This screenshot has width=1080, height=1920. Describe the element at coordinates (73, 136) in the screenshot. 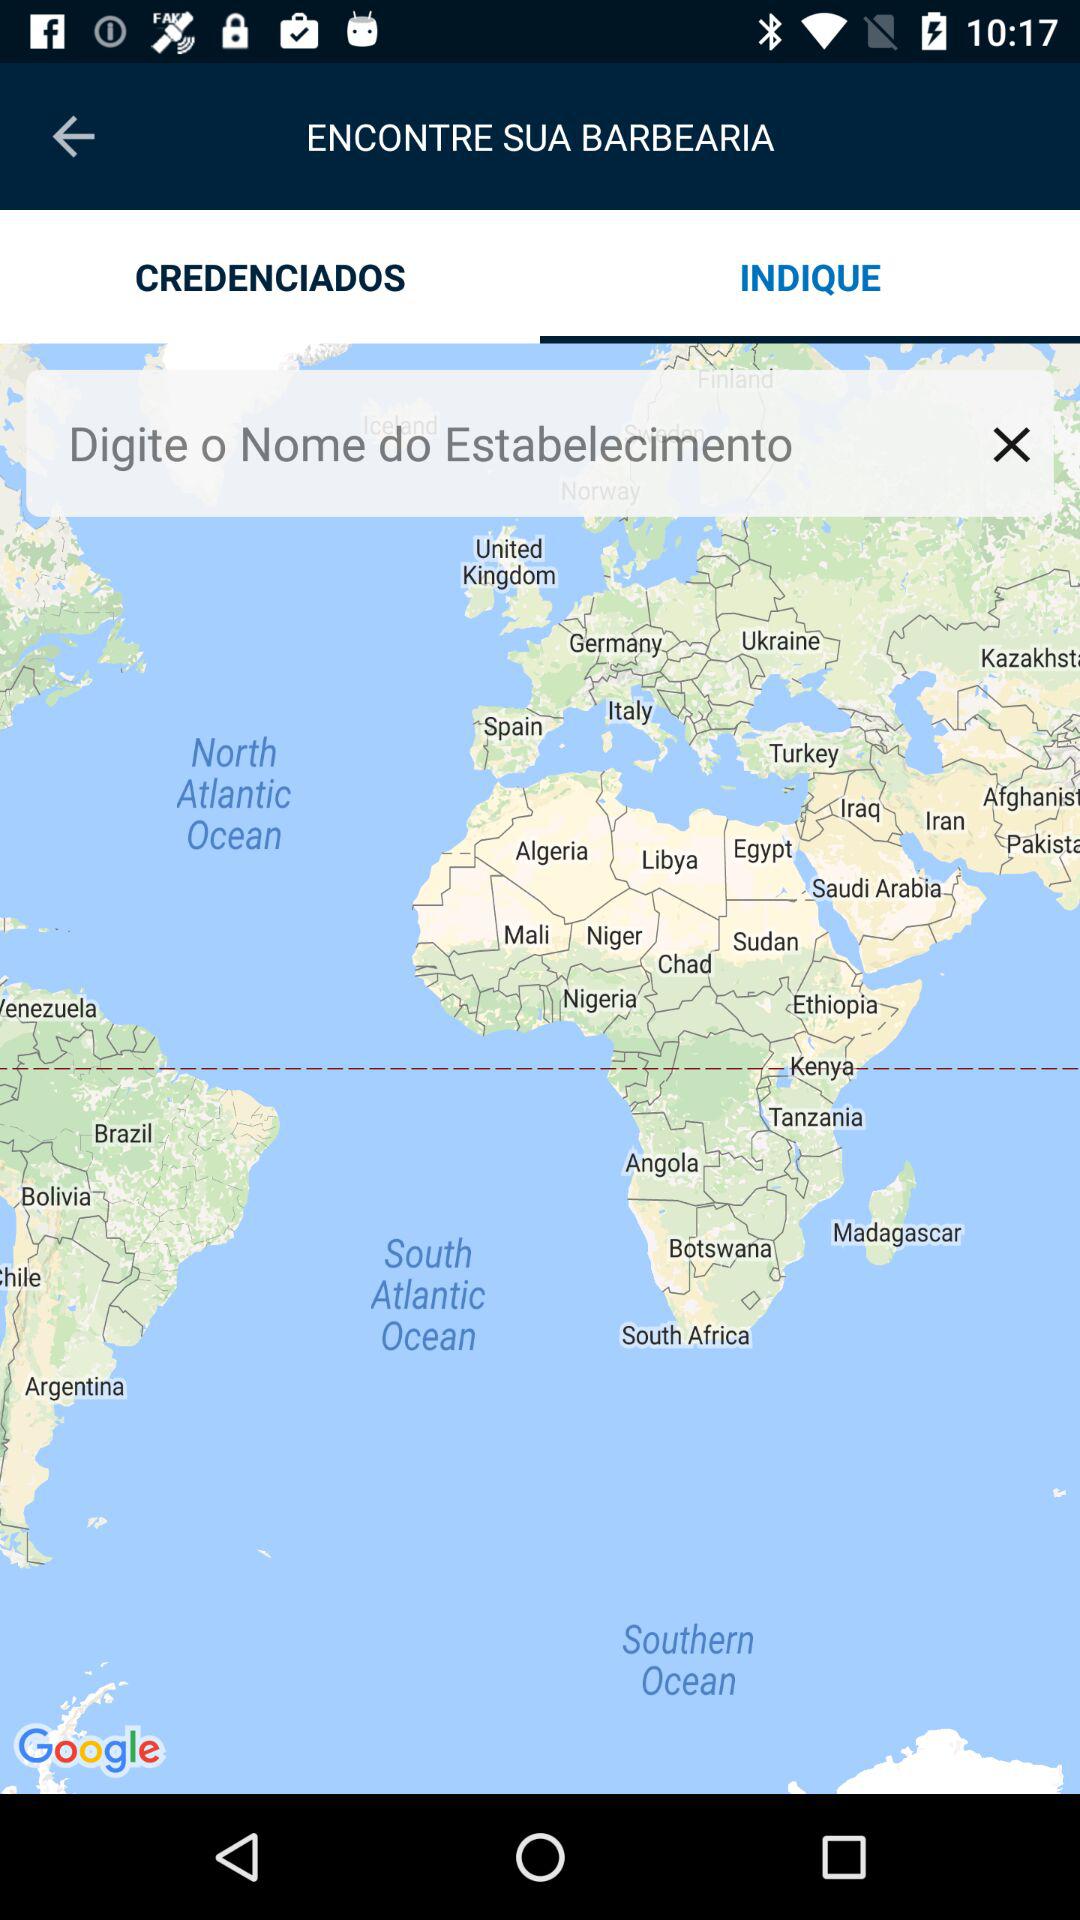

I see `click the app above credenciados app` at that location.